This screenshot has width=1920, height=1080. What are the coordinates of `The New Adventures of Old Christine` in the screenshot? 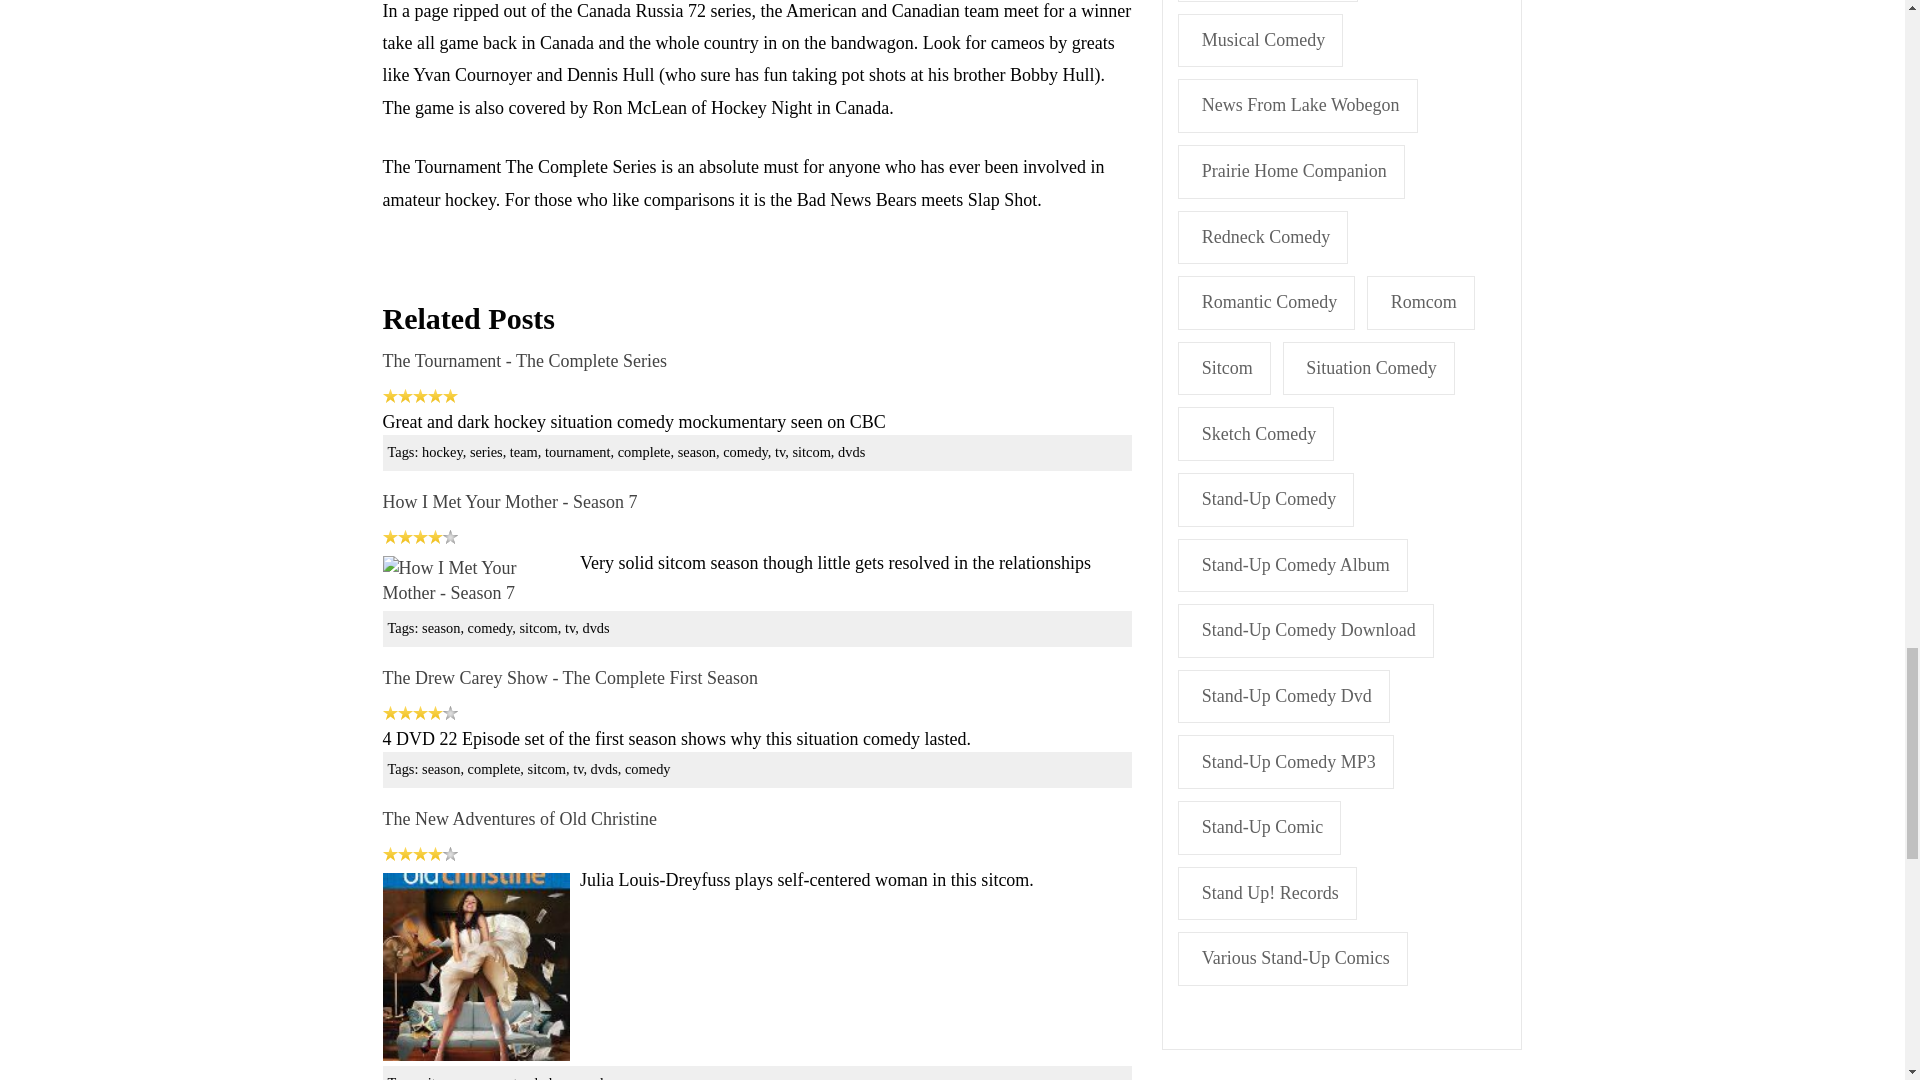 It's located at (475, 966).